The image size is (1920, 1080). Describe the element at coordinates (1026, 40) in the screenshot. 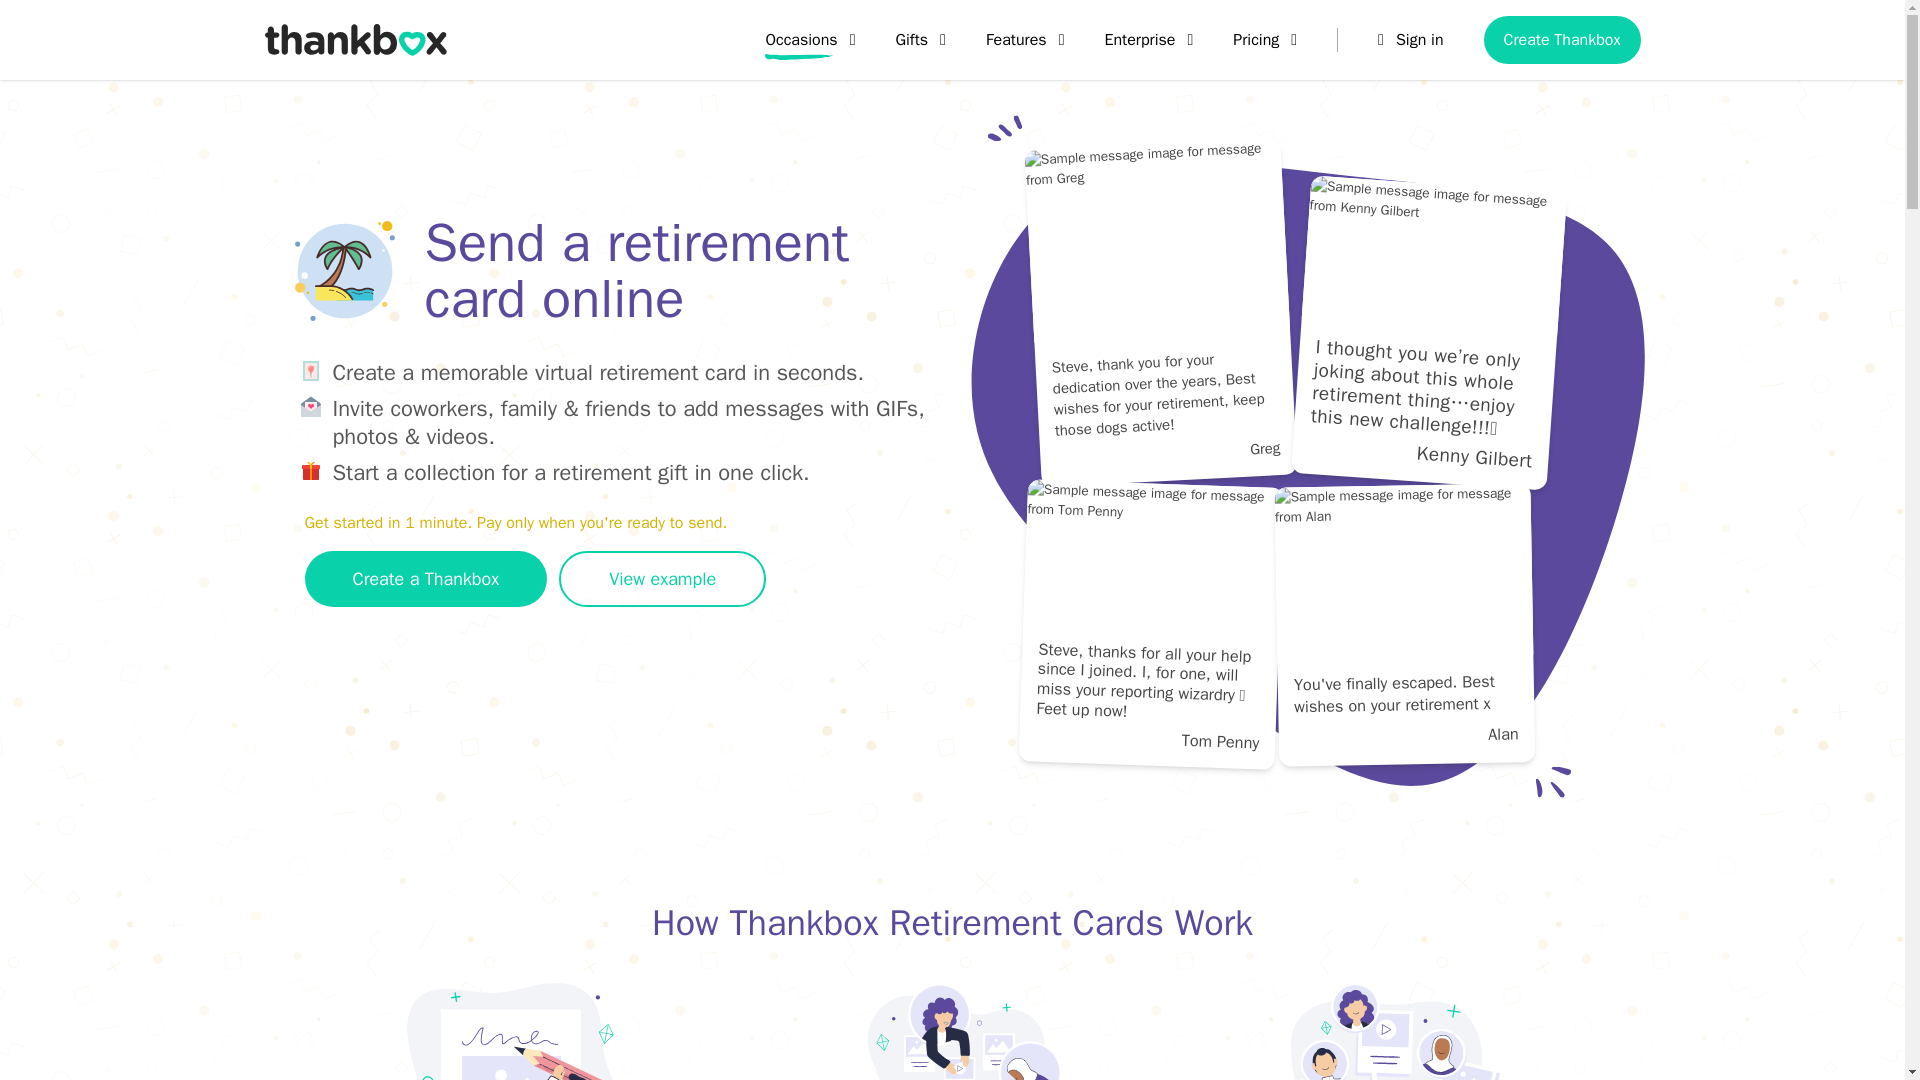

I see `Features` at that location.